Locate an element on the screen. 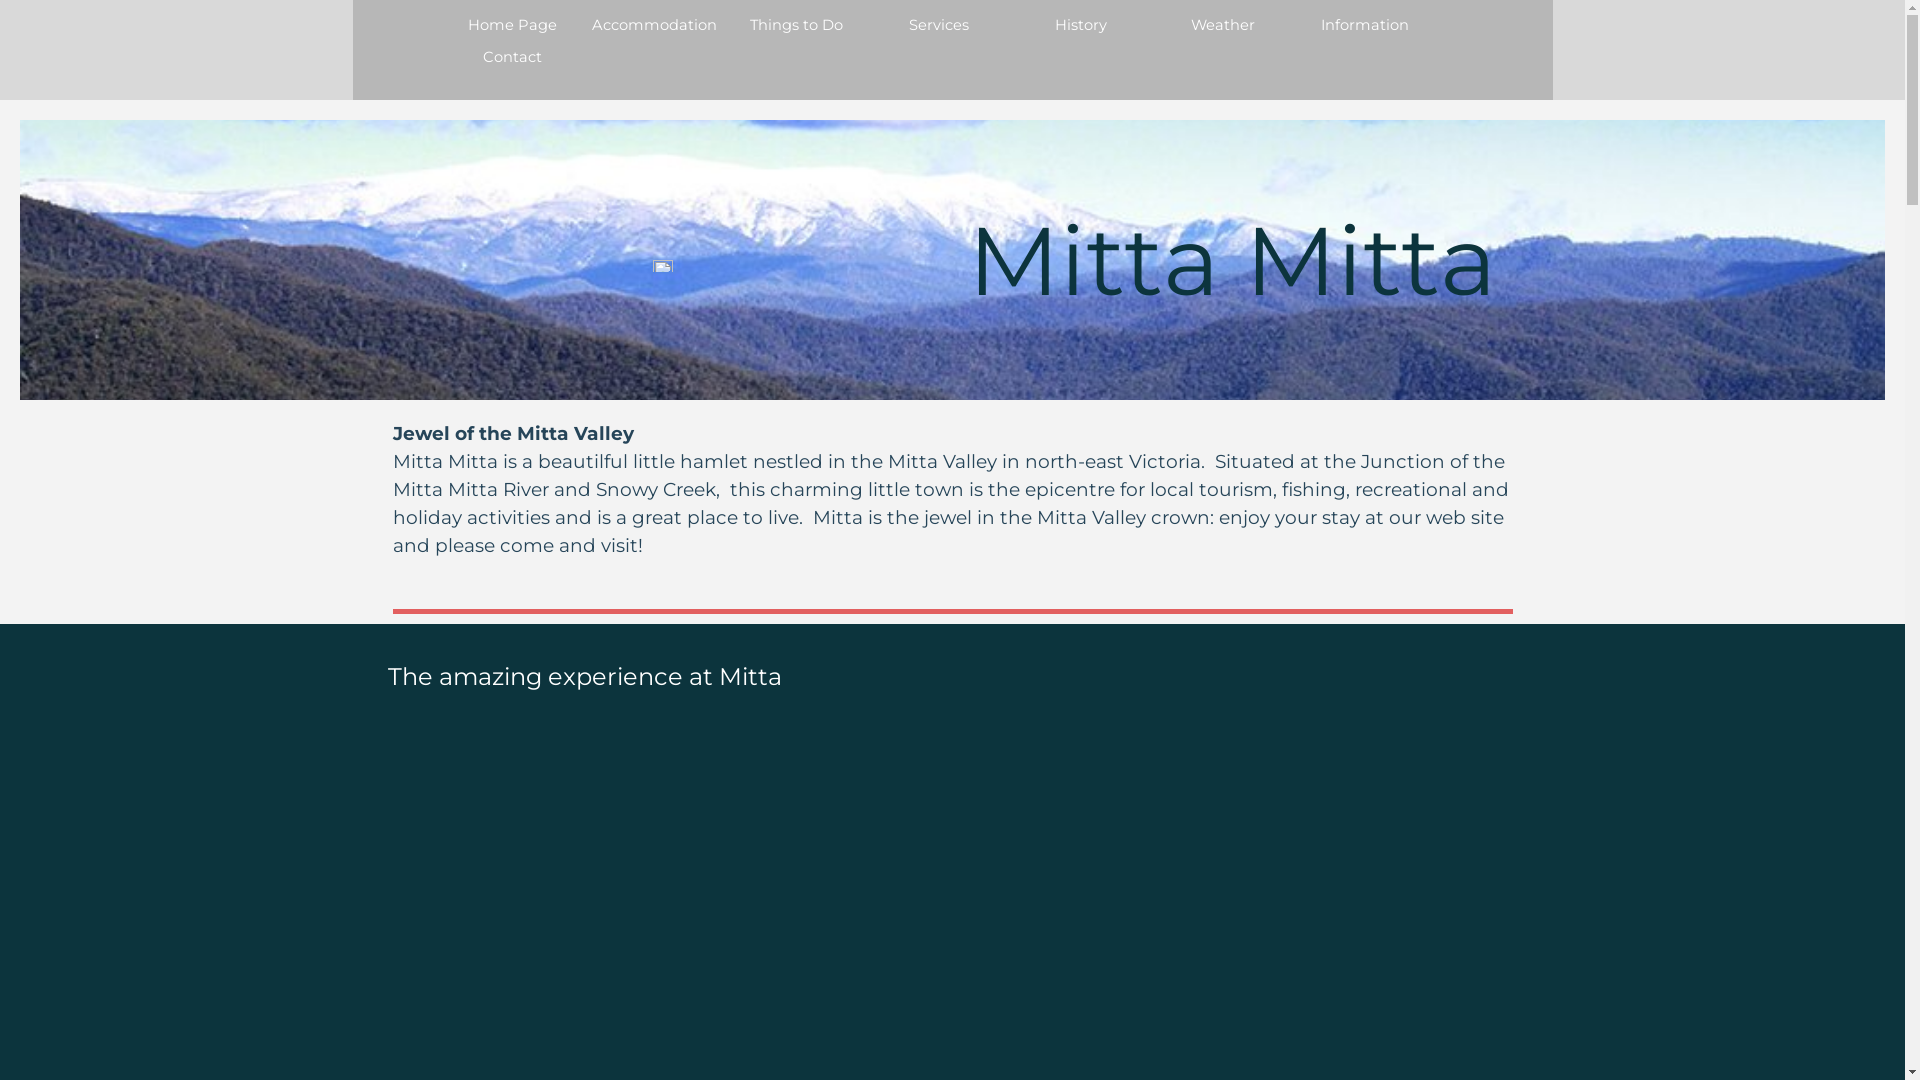  Services is located at coordinates (939, 25).